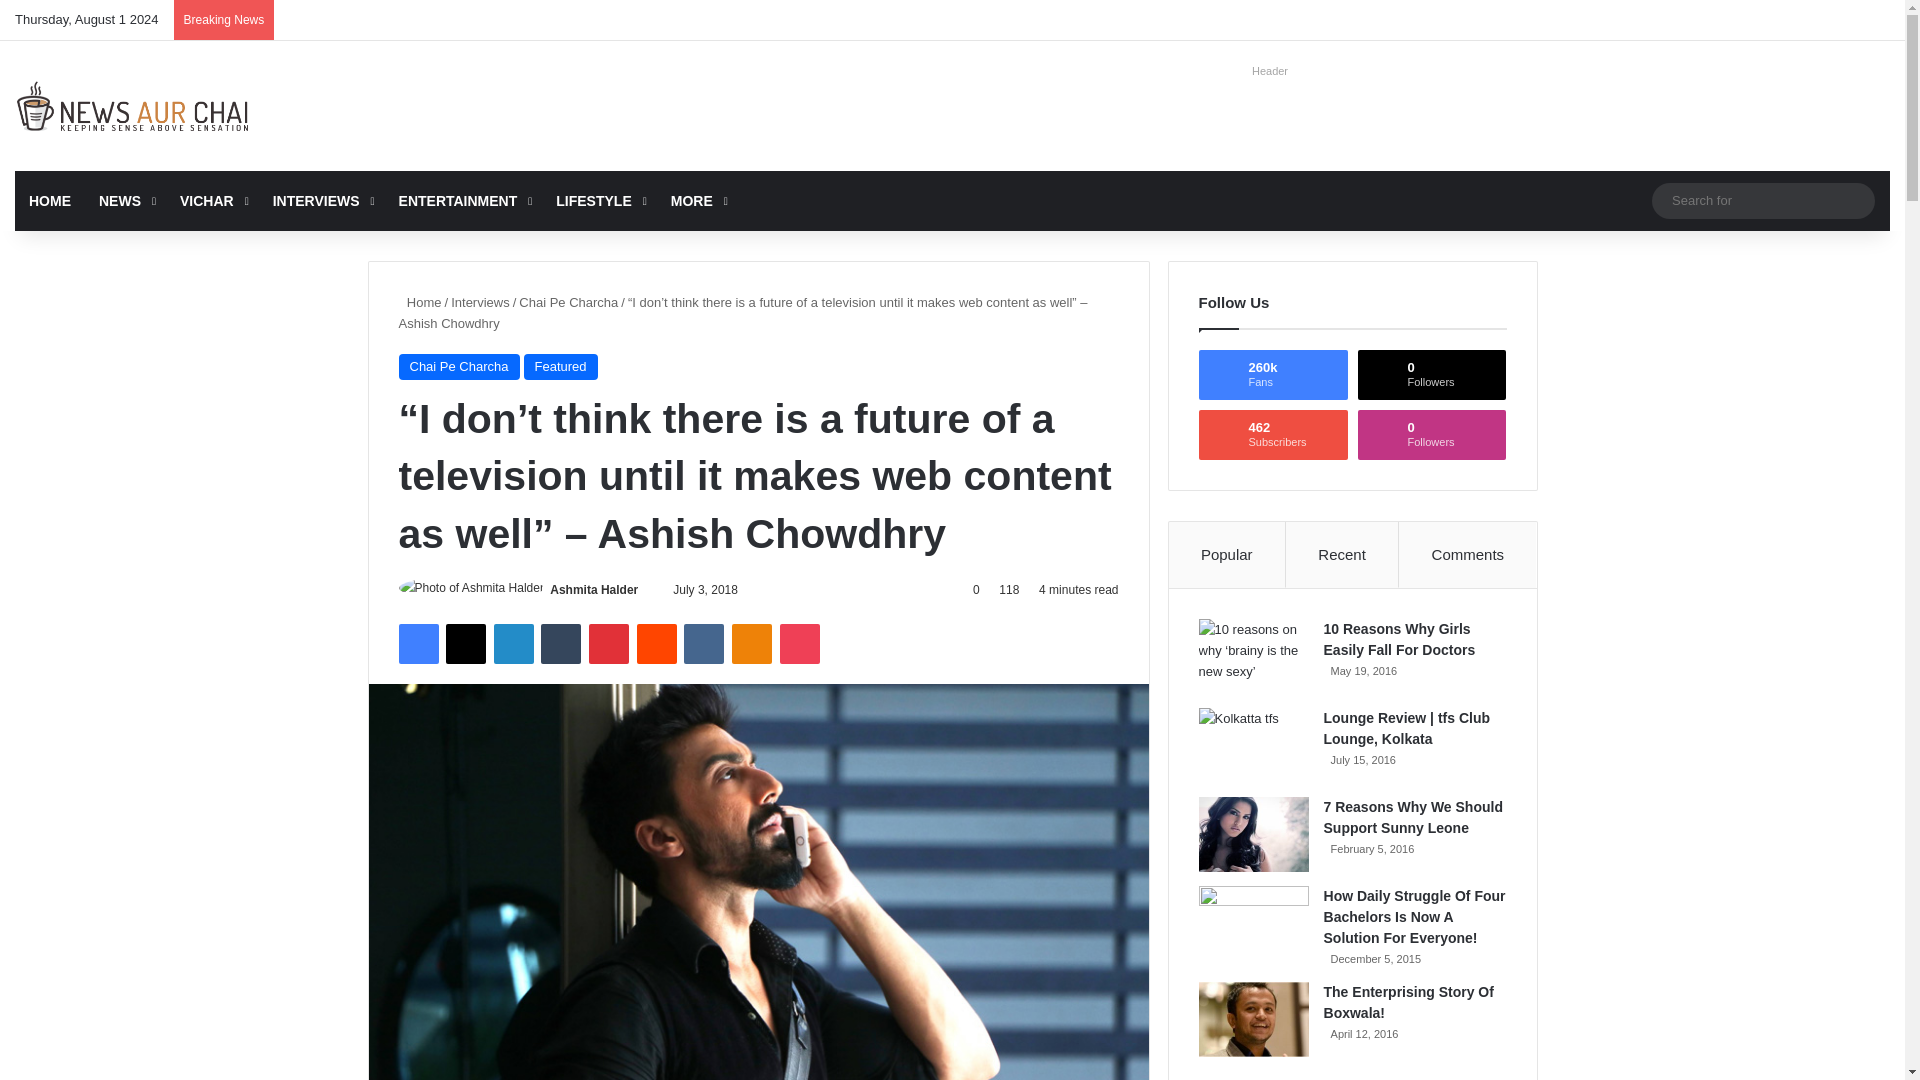 This screenshot has width=1920, height=1080. What do you see at coordinates (561, 644) in the screenshot?
I see `Tumblr` at bounding box center [561, 644].